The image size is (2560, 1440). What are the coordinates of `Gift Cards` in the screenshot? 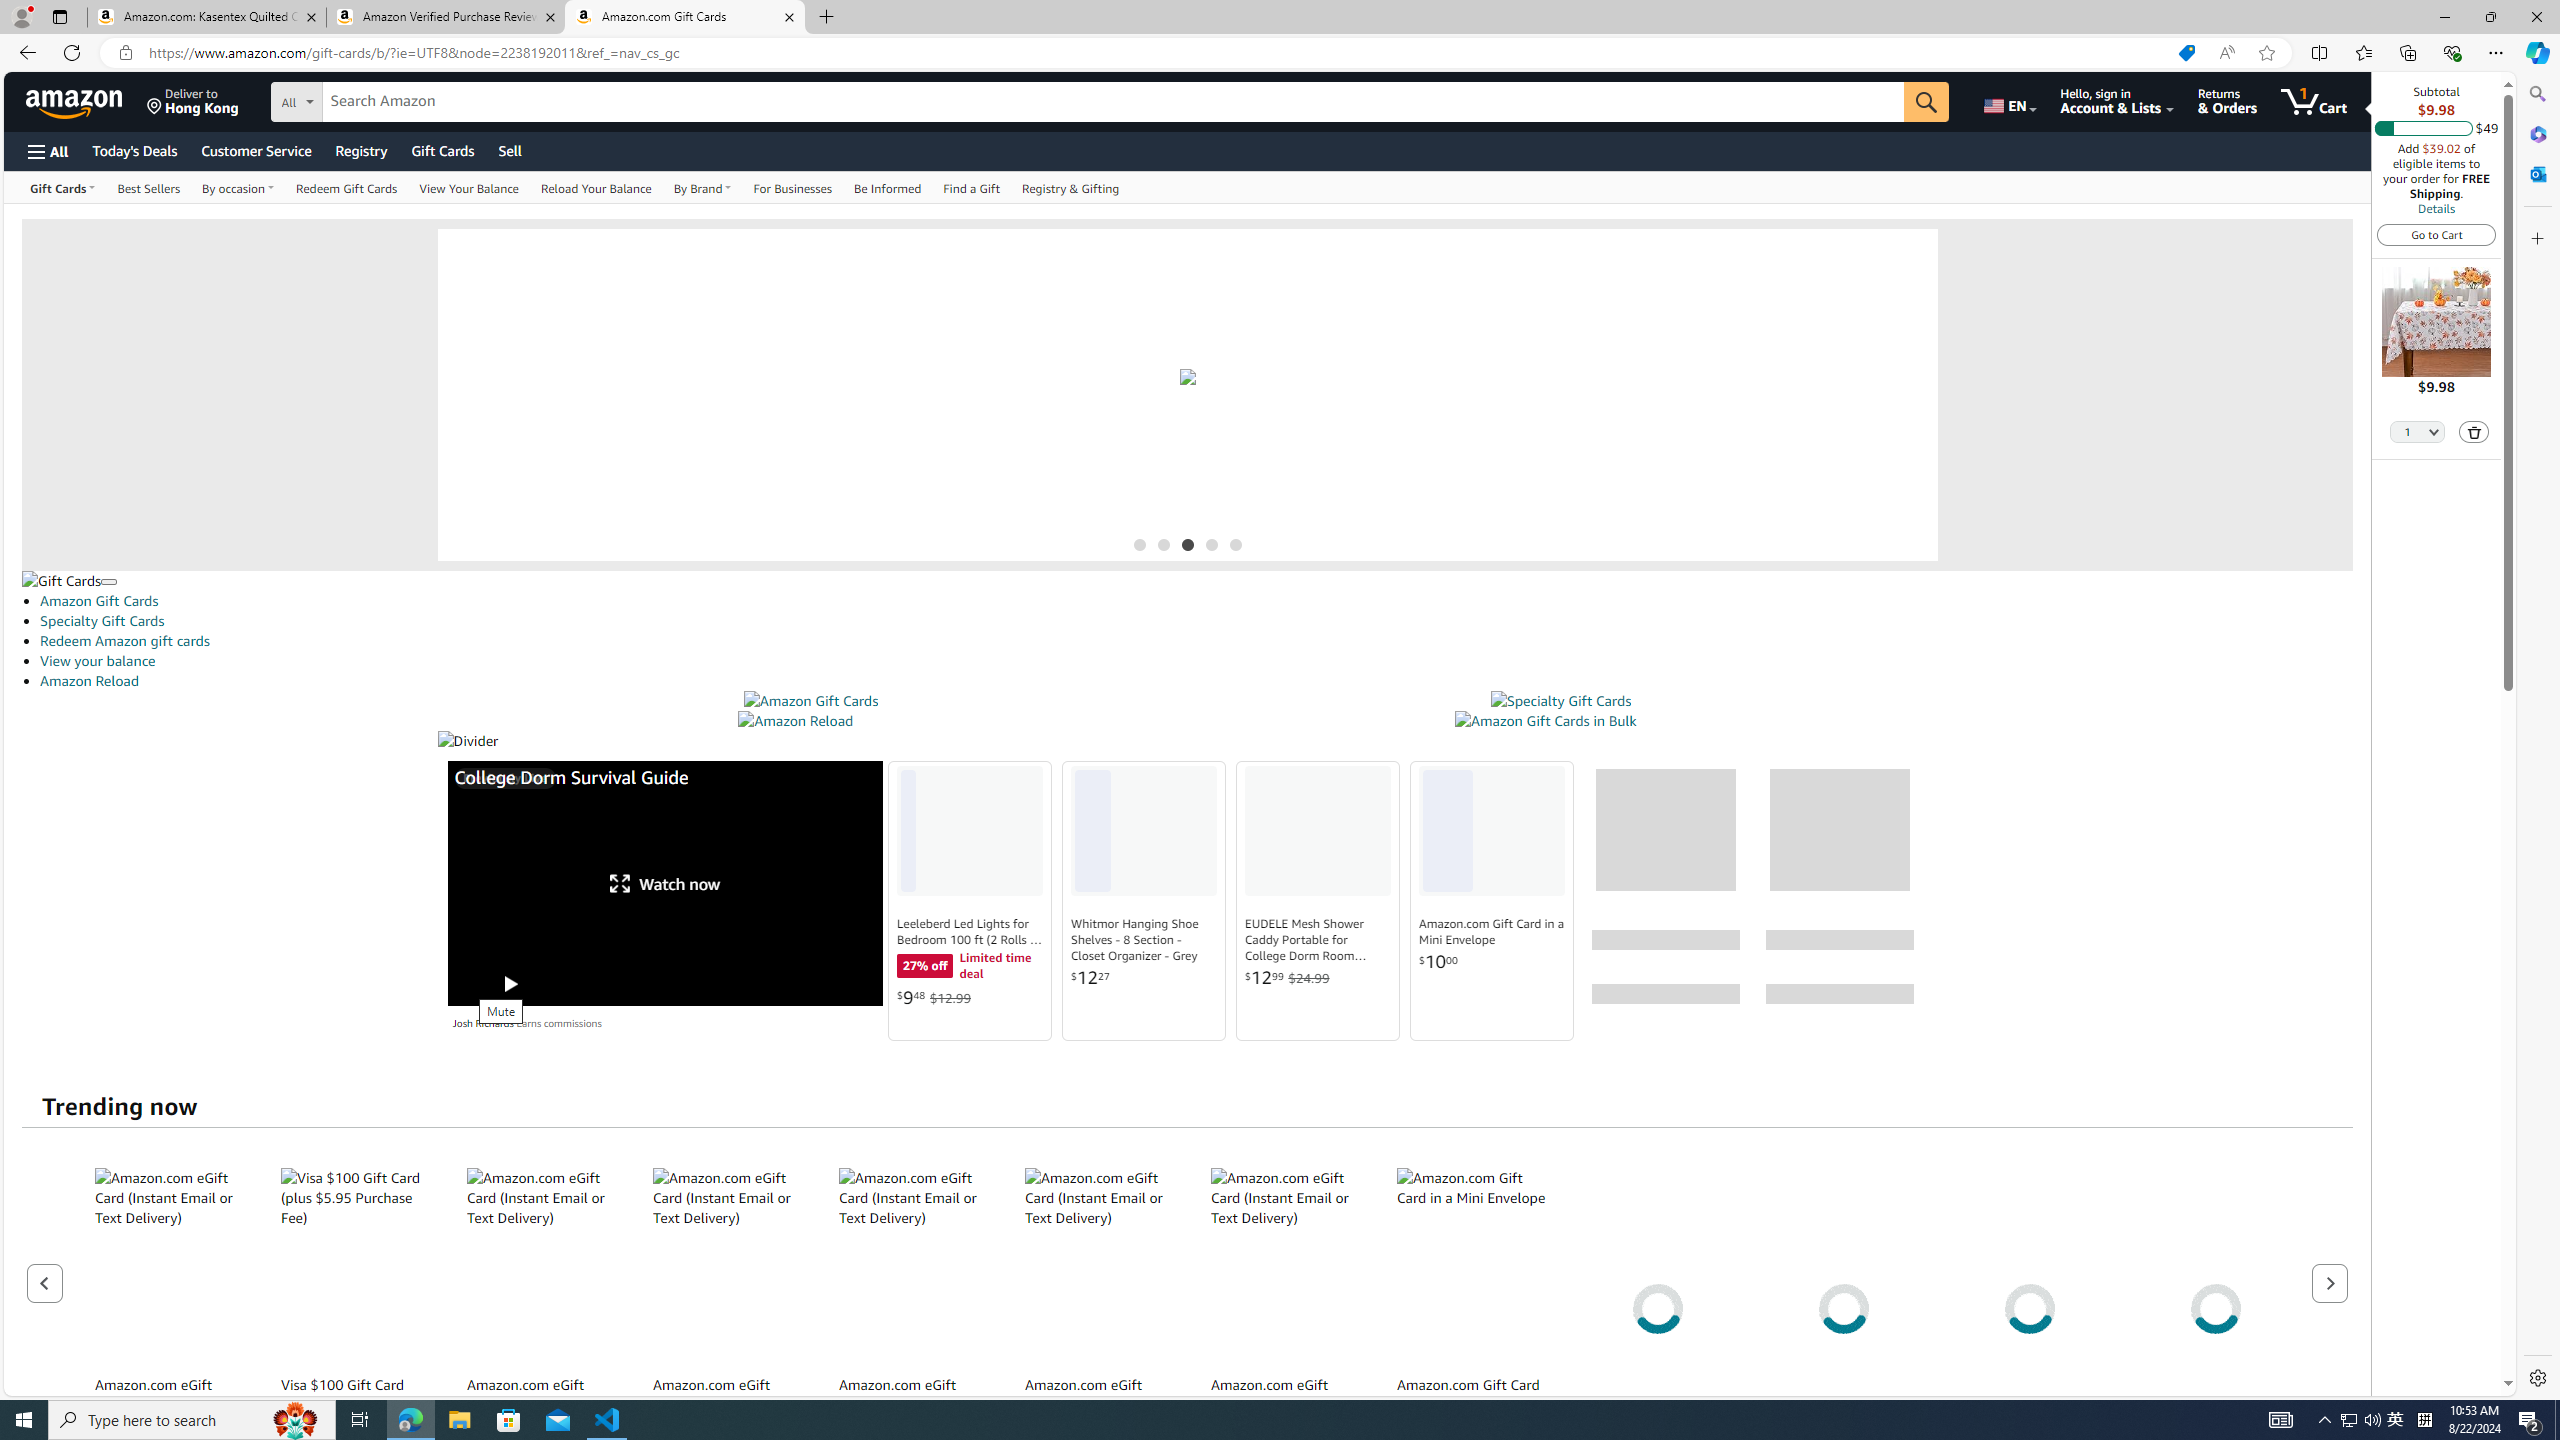 It's located at (61, 580).